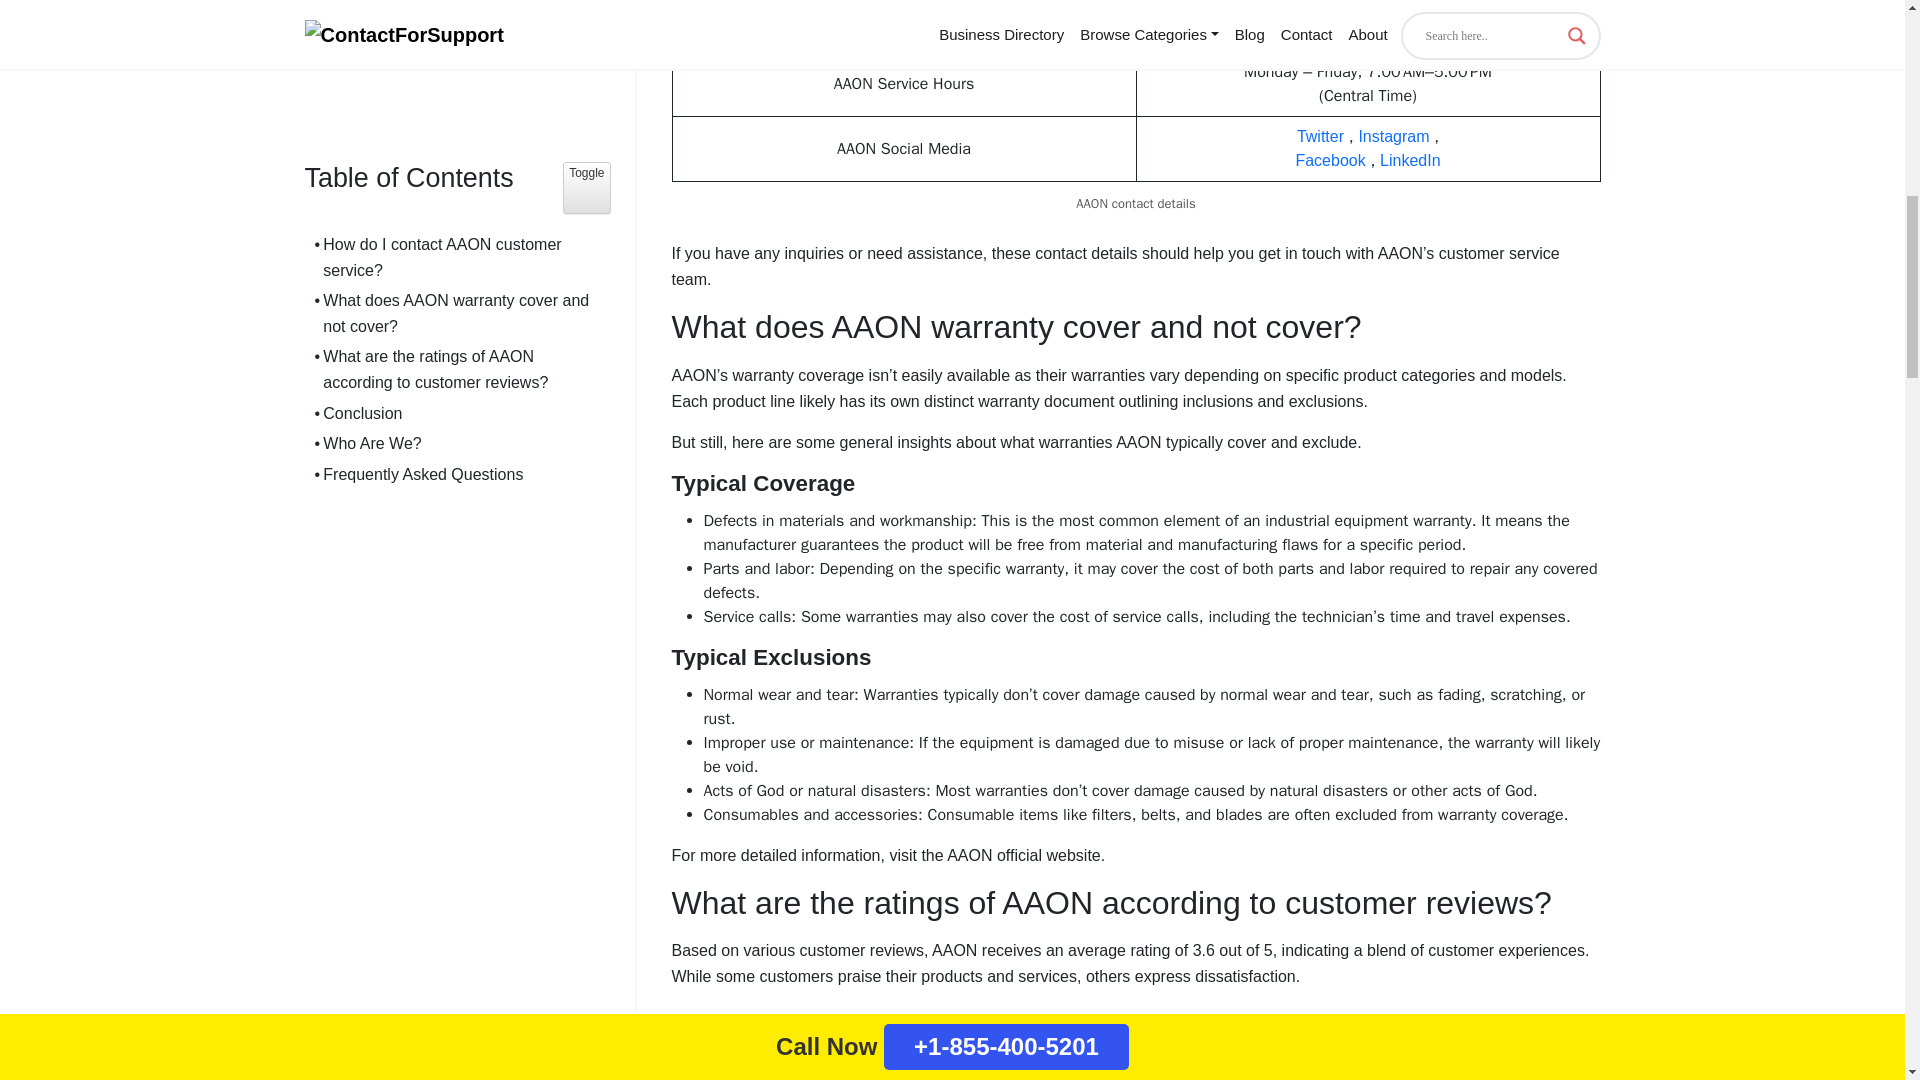 The width and height of the screenshot is (1920, 1080). I want to click on Instagram, so click(1392, 136).